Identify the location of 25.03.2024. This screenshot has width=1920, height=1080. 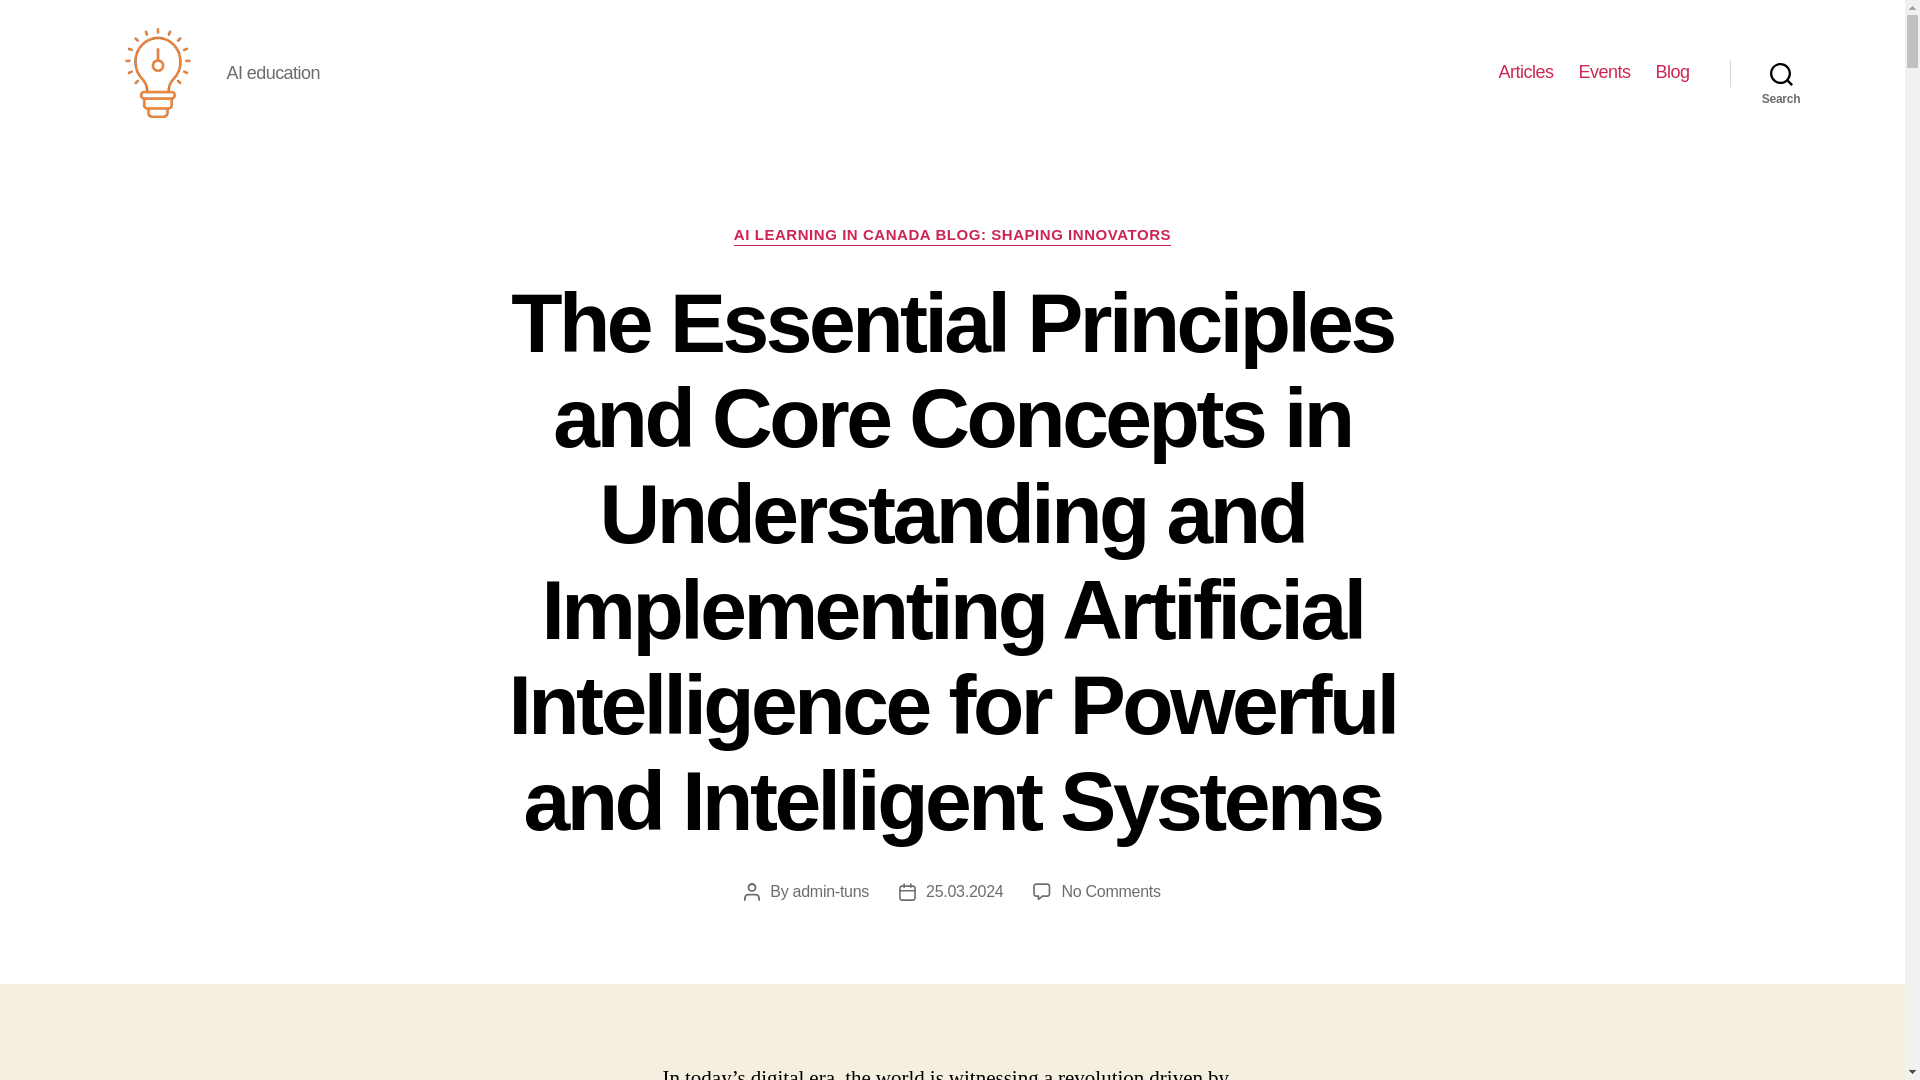
(964, 891).